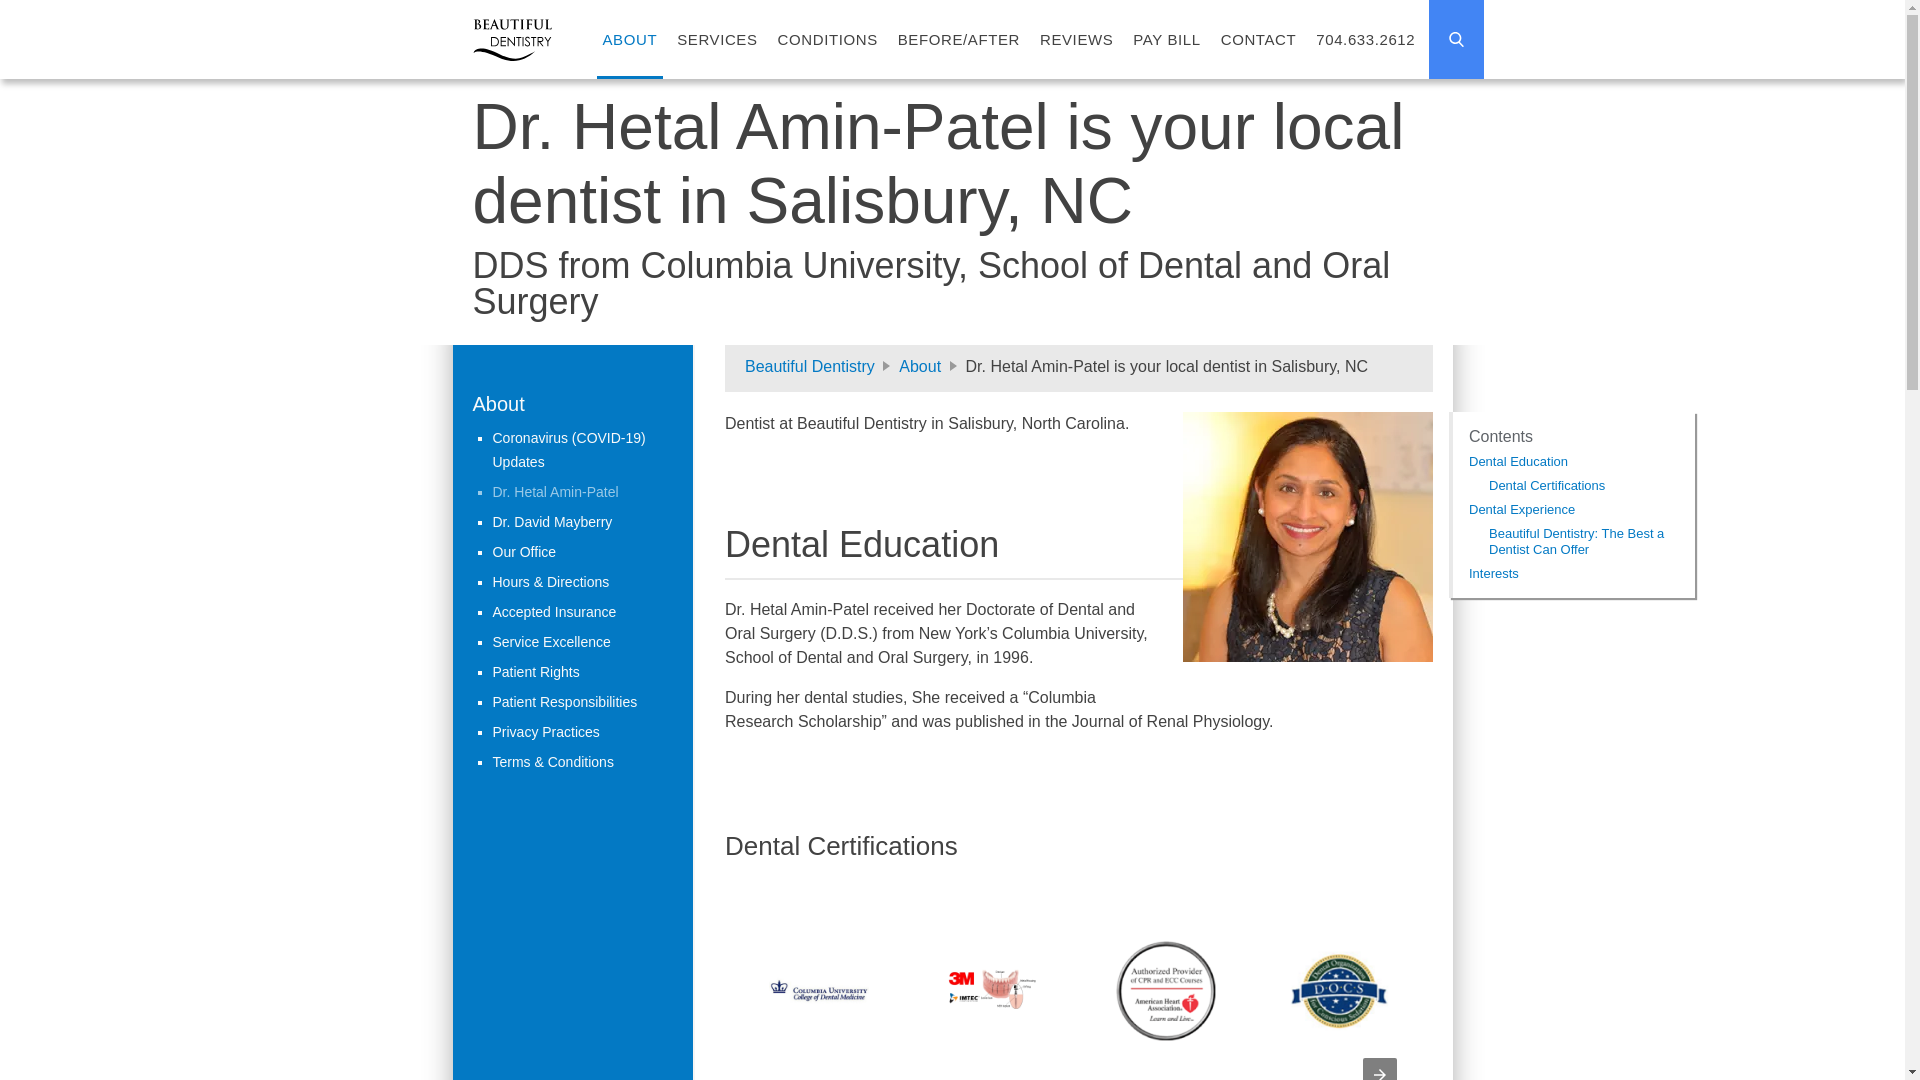 The height and width of the screenshot is (1080, 1920). I want to click on About, so click(919, 366).